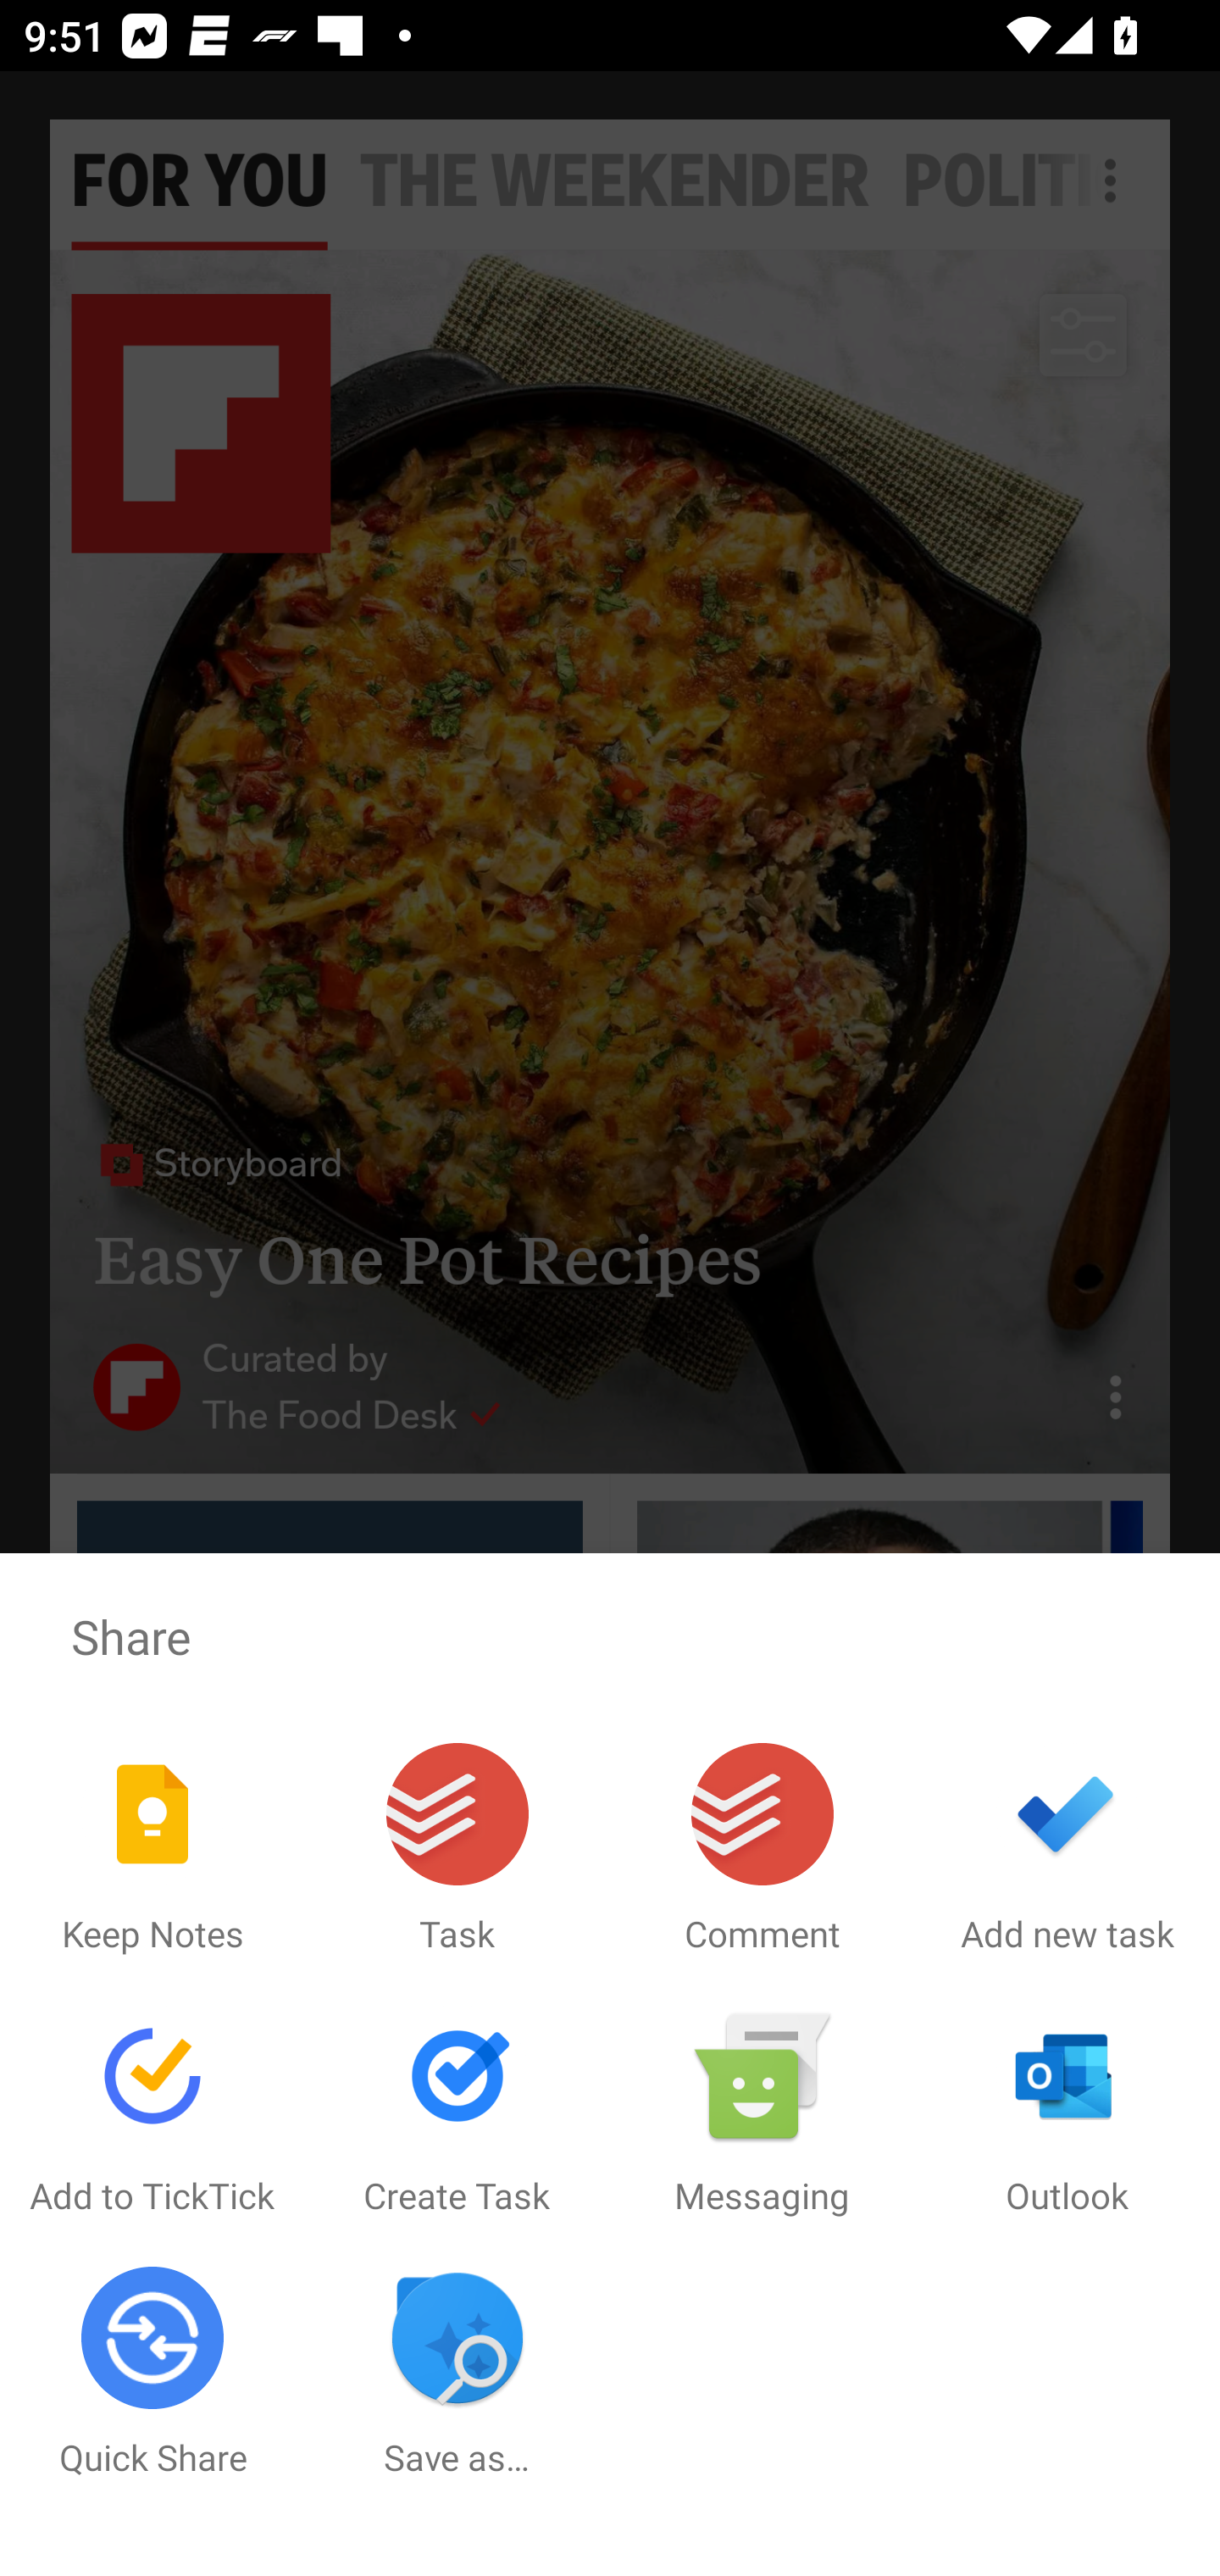 The image size is (1220, 2576). What do you see at coordinates (762, 1849) in the screenshot?
I see `Comment` at bounding box center [762, 1849].